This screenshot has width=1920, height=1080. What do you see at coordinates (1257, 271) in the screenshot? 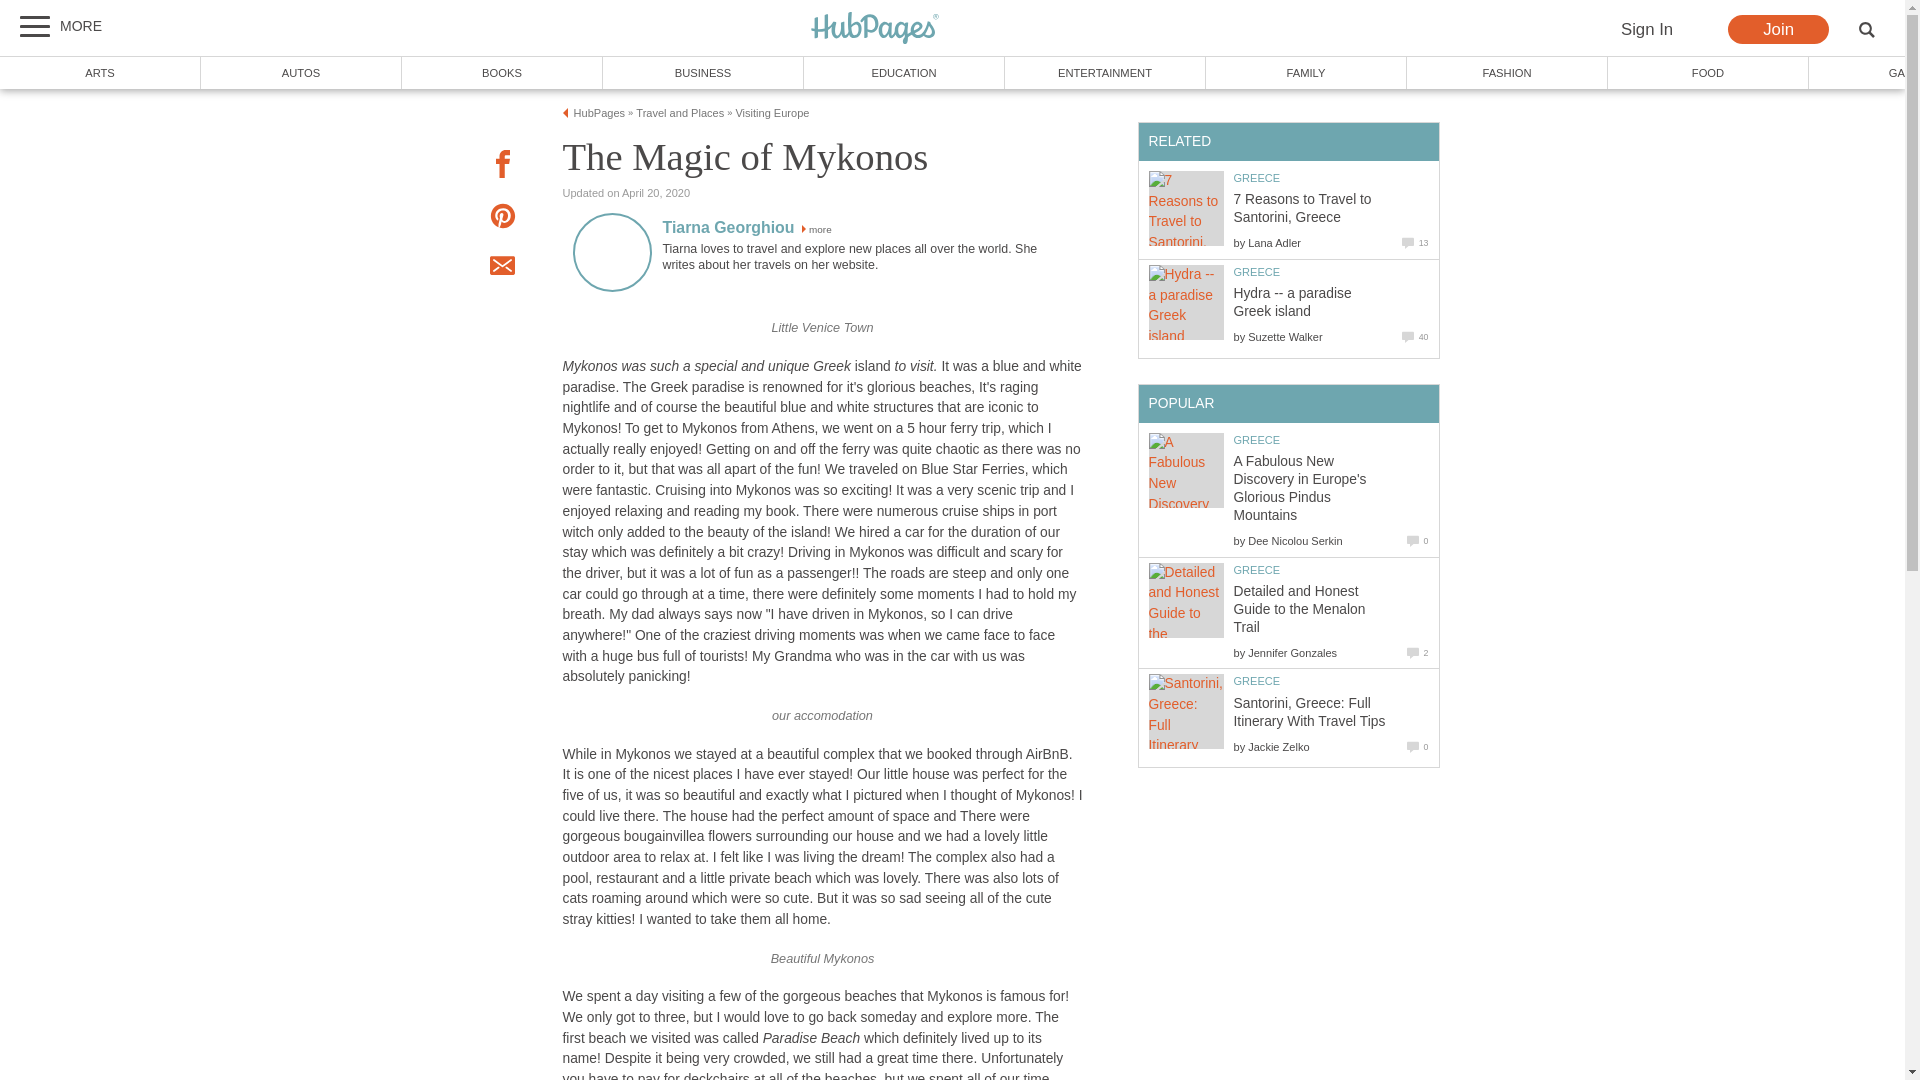
I see `GREECE` at bounding box center [1257, 271].